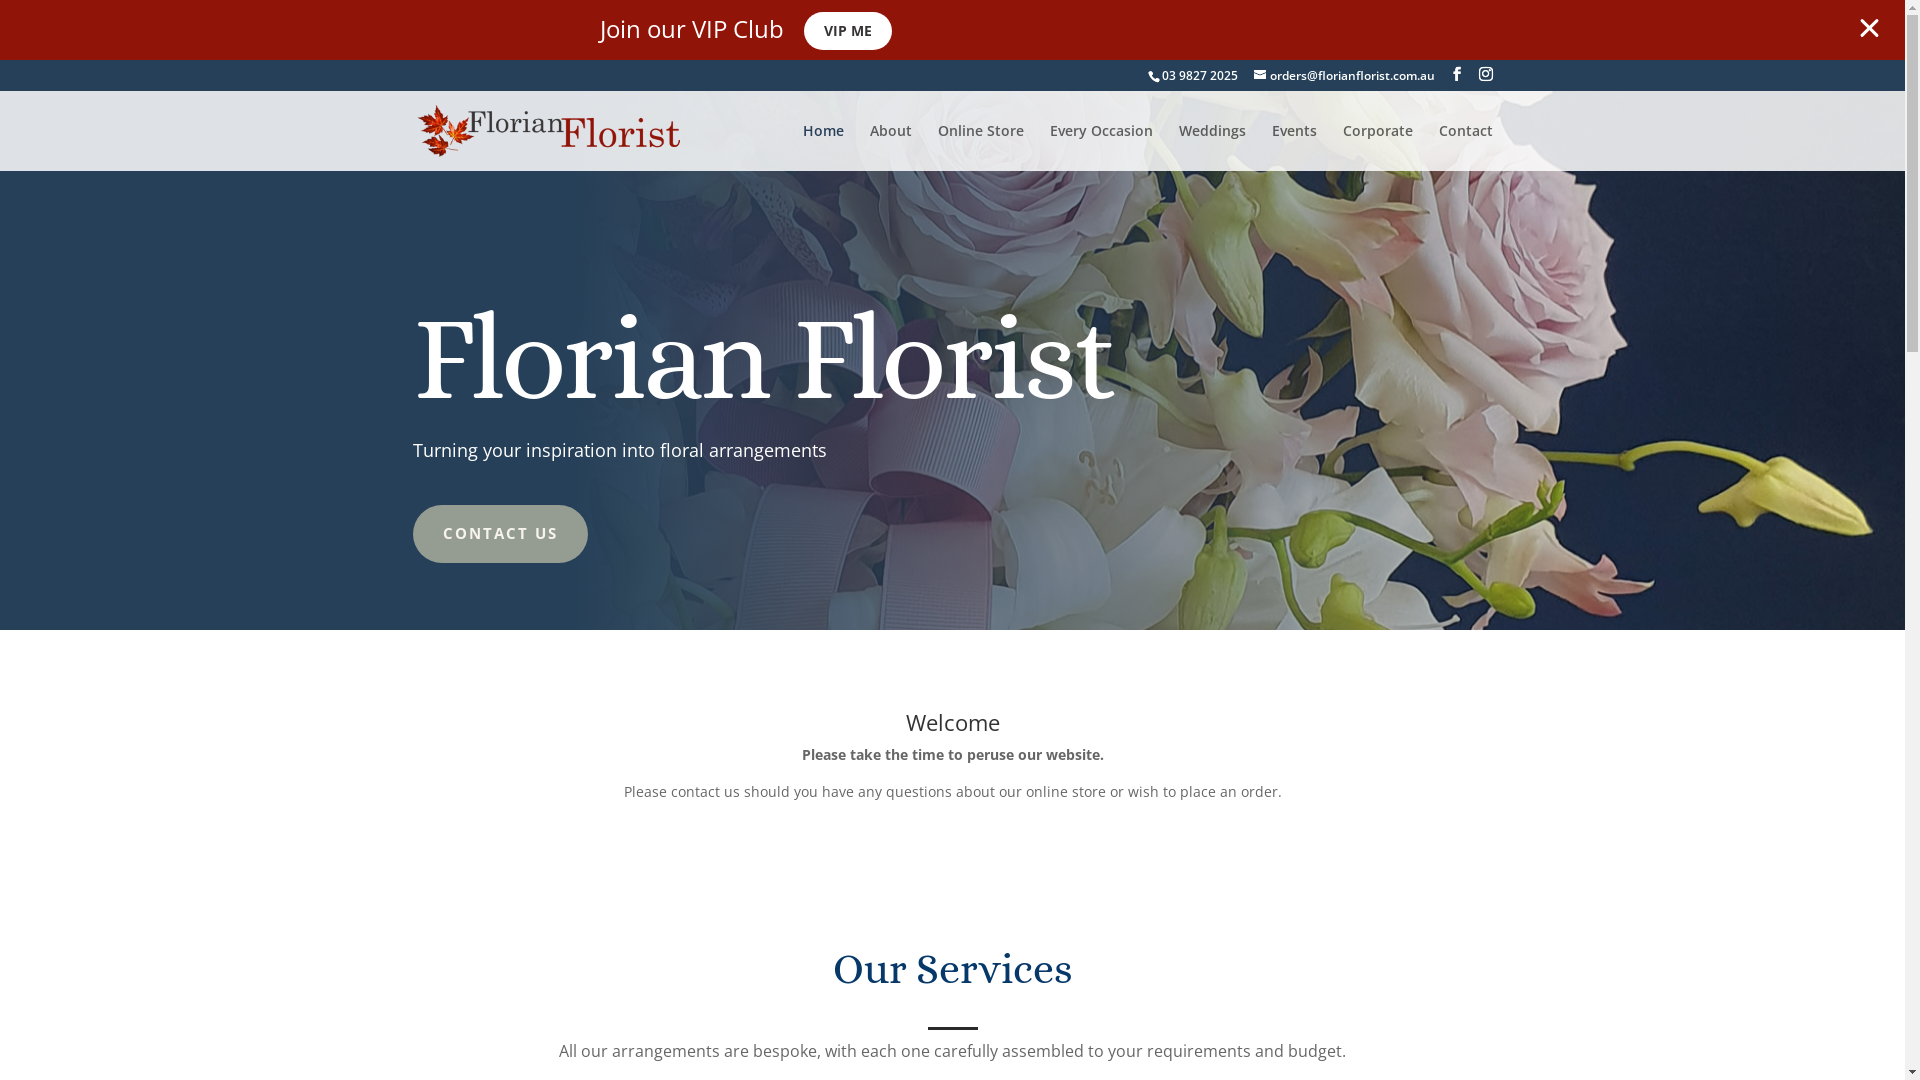 Image resolution: width=1920 pixels, height=1080 pixels. I want to click on Contact, so click(1465, 148).